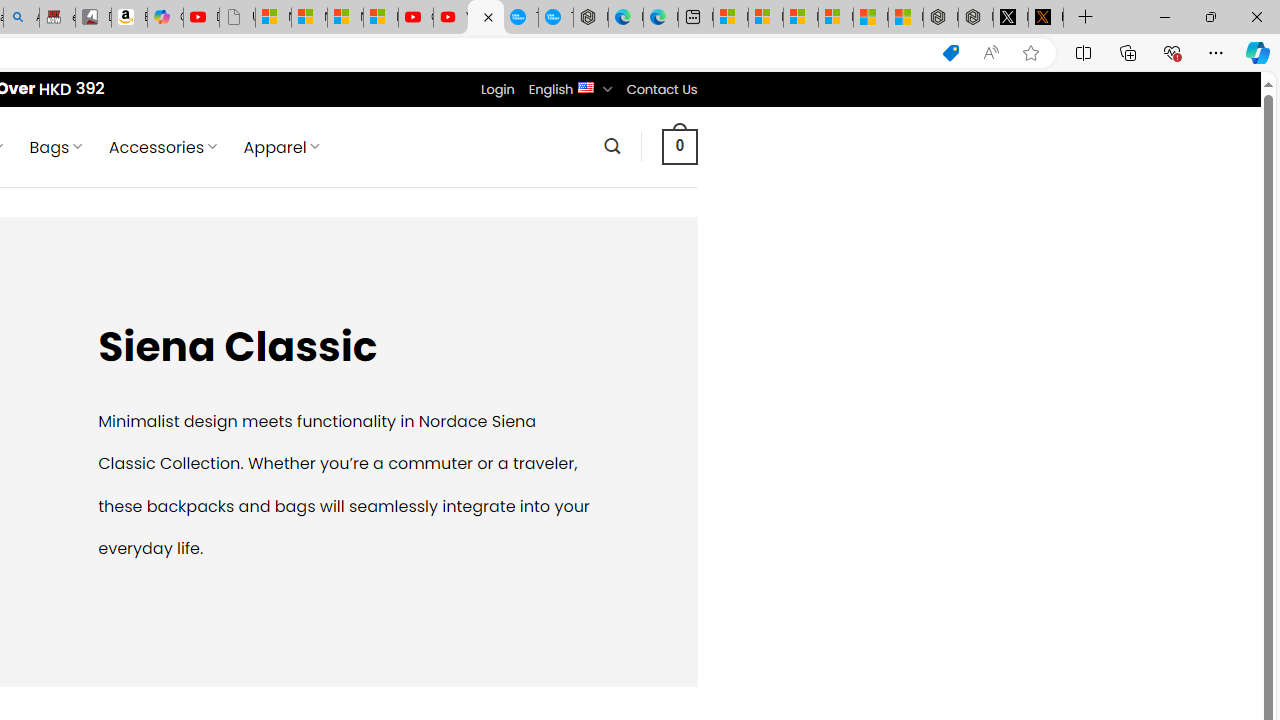 Image resolution: width=1280 pixels, height=720 pixels. I want to click on Nordace - Nordace has arrived Hong Kong, so click(590, 18).